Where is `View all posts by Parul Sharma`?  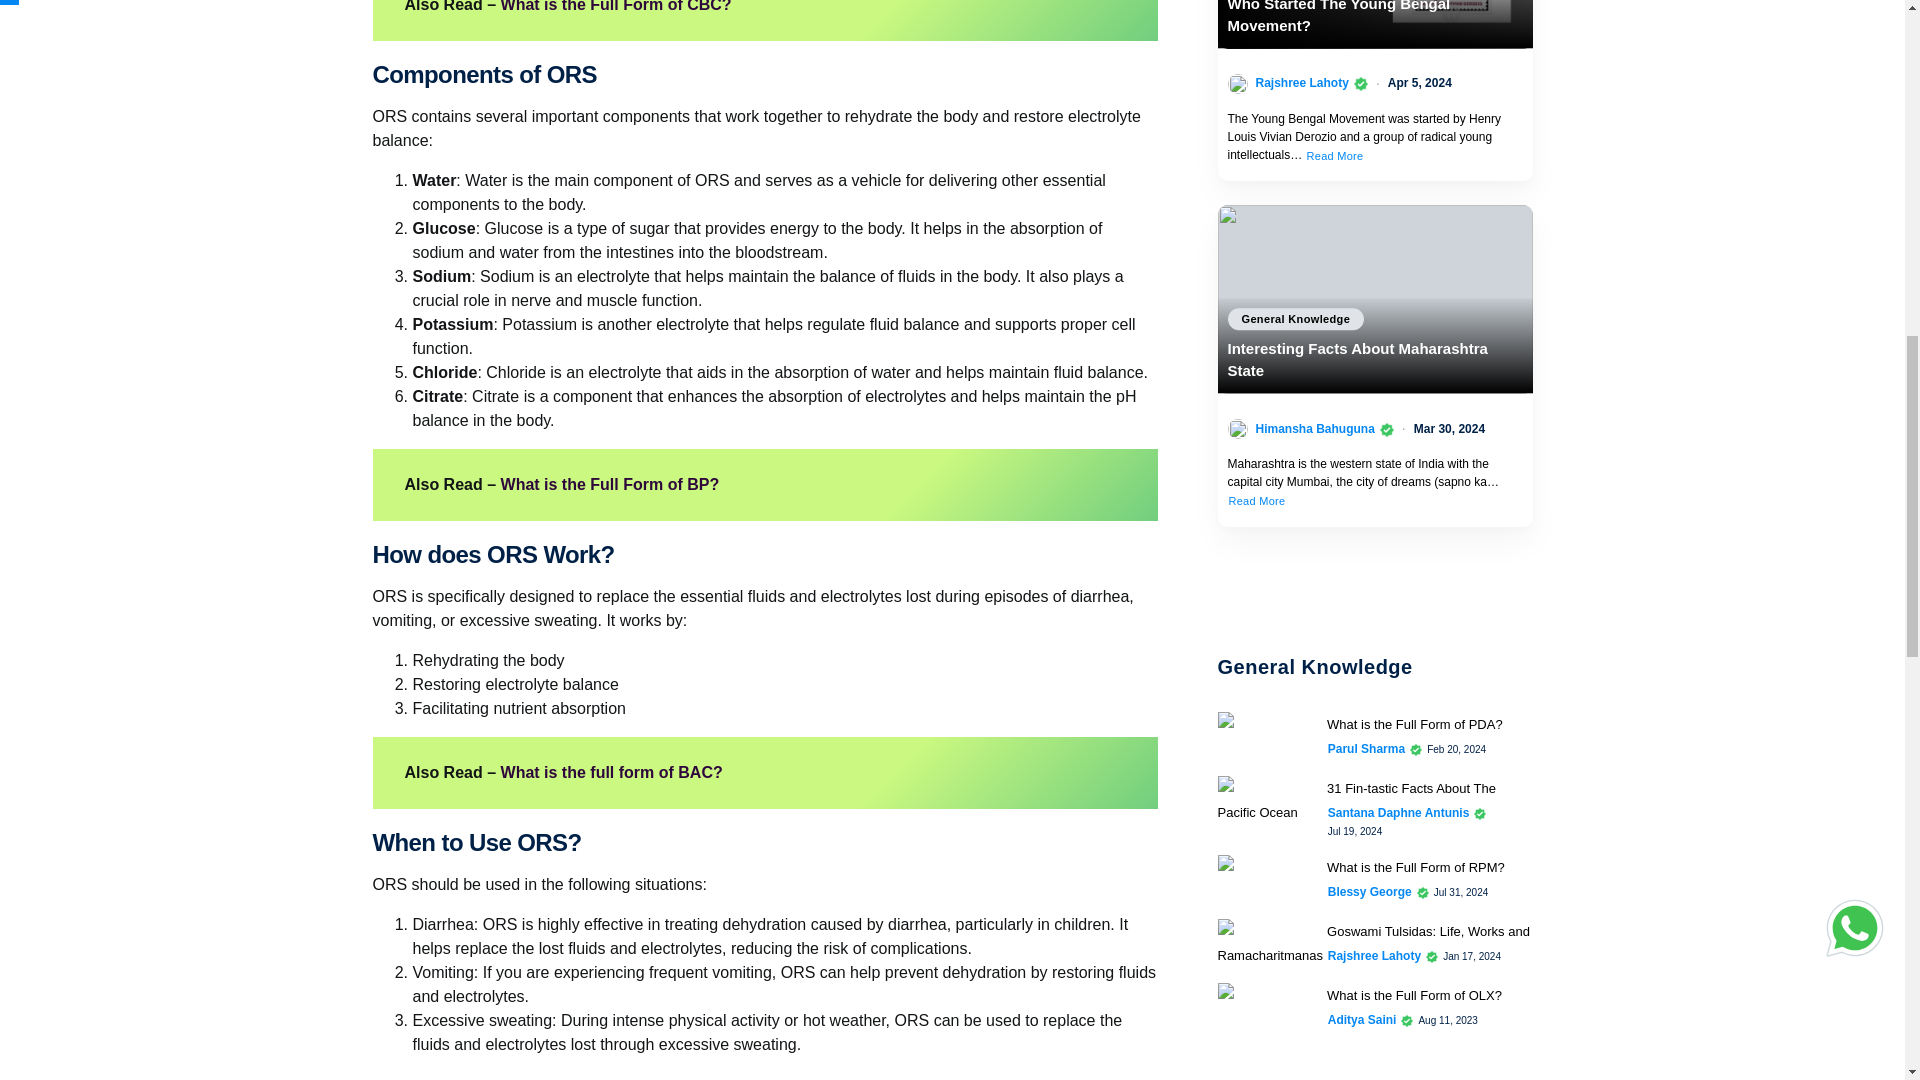 View all posts by Parul Sharma is located at coordinates (1366, 748).